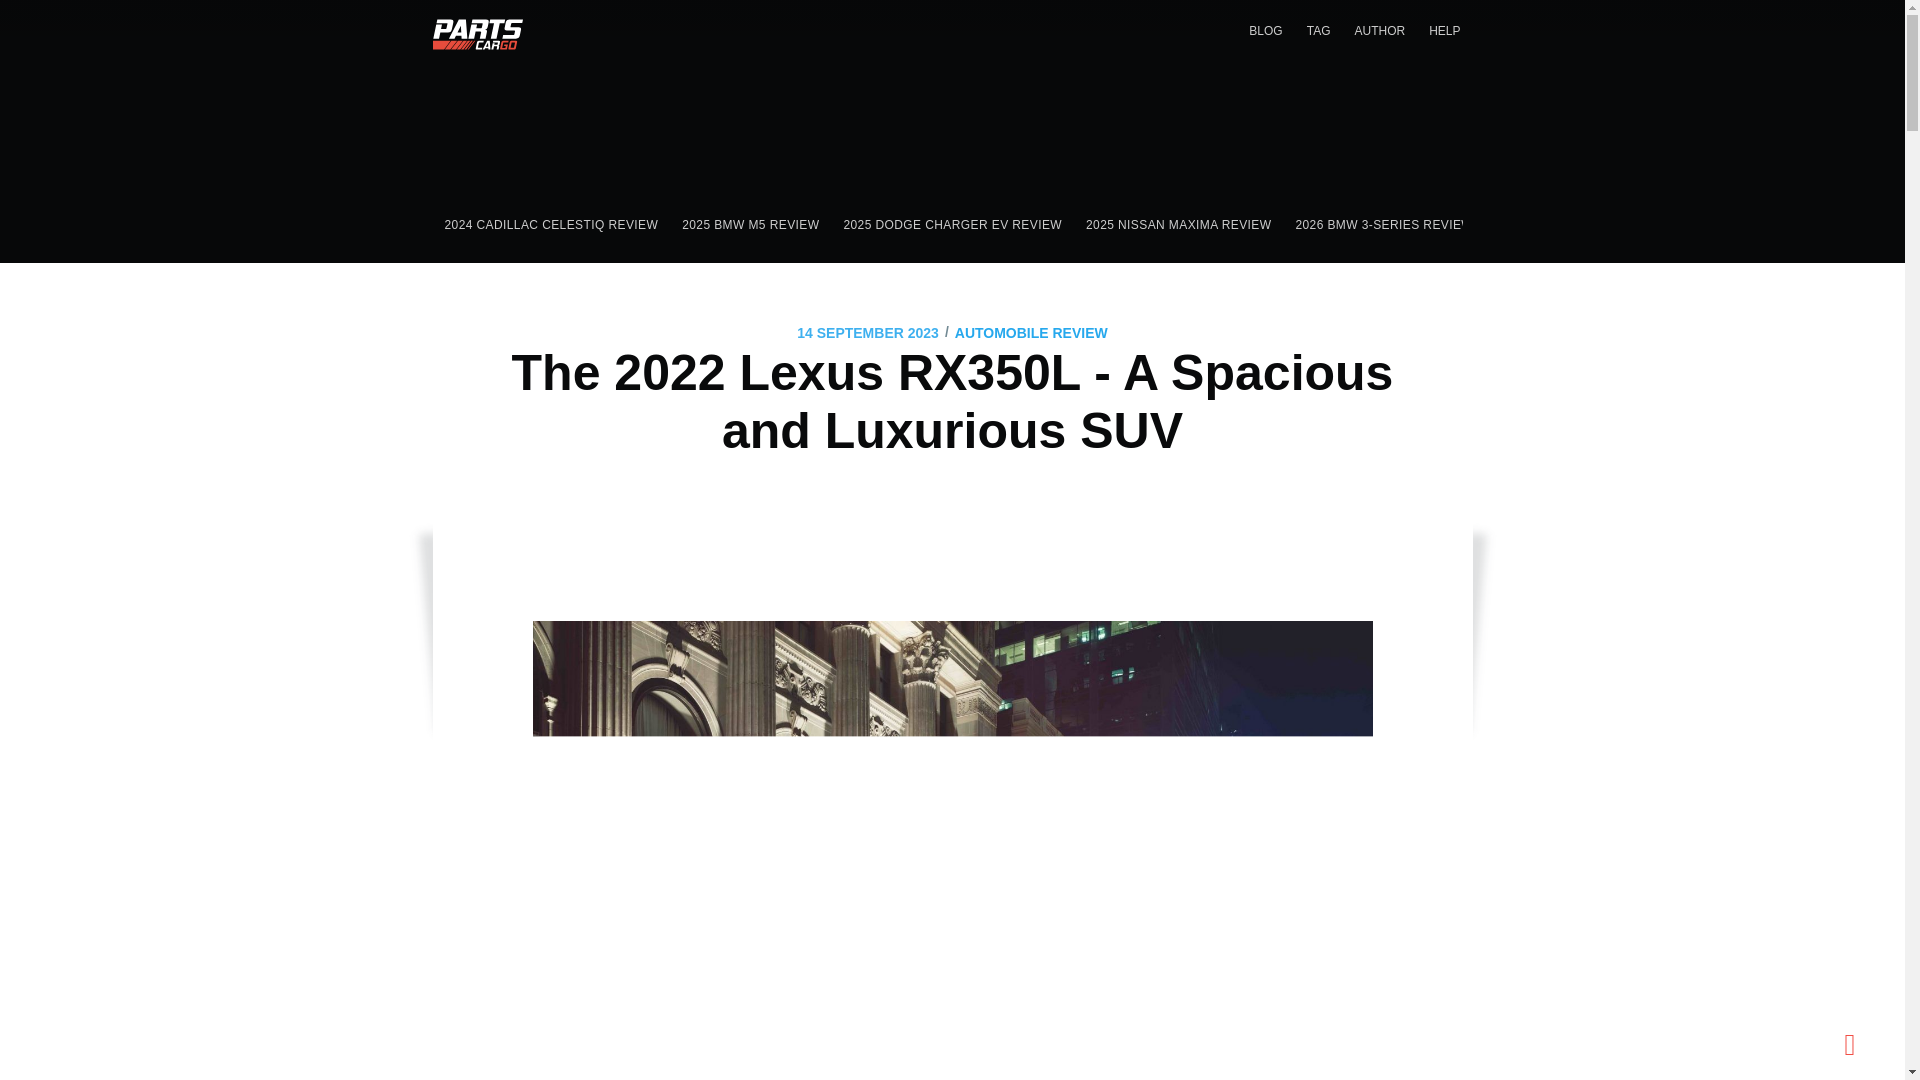 This screenshot has height=1080, width=1920. Describe the element at coordinates (1178, 226) in the screenshot. I see `2025 NISSAN MAXIMA REVIEW` at that location.